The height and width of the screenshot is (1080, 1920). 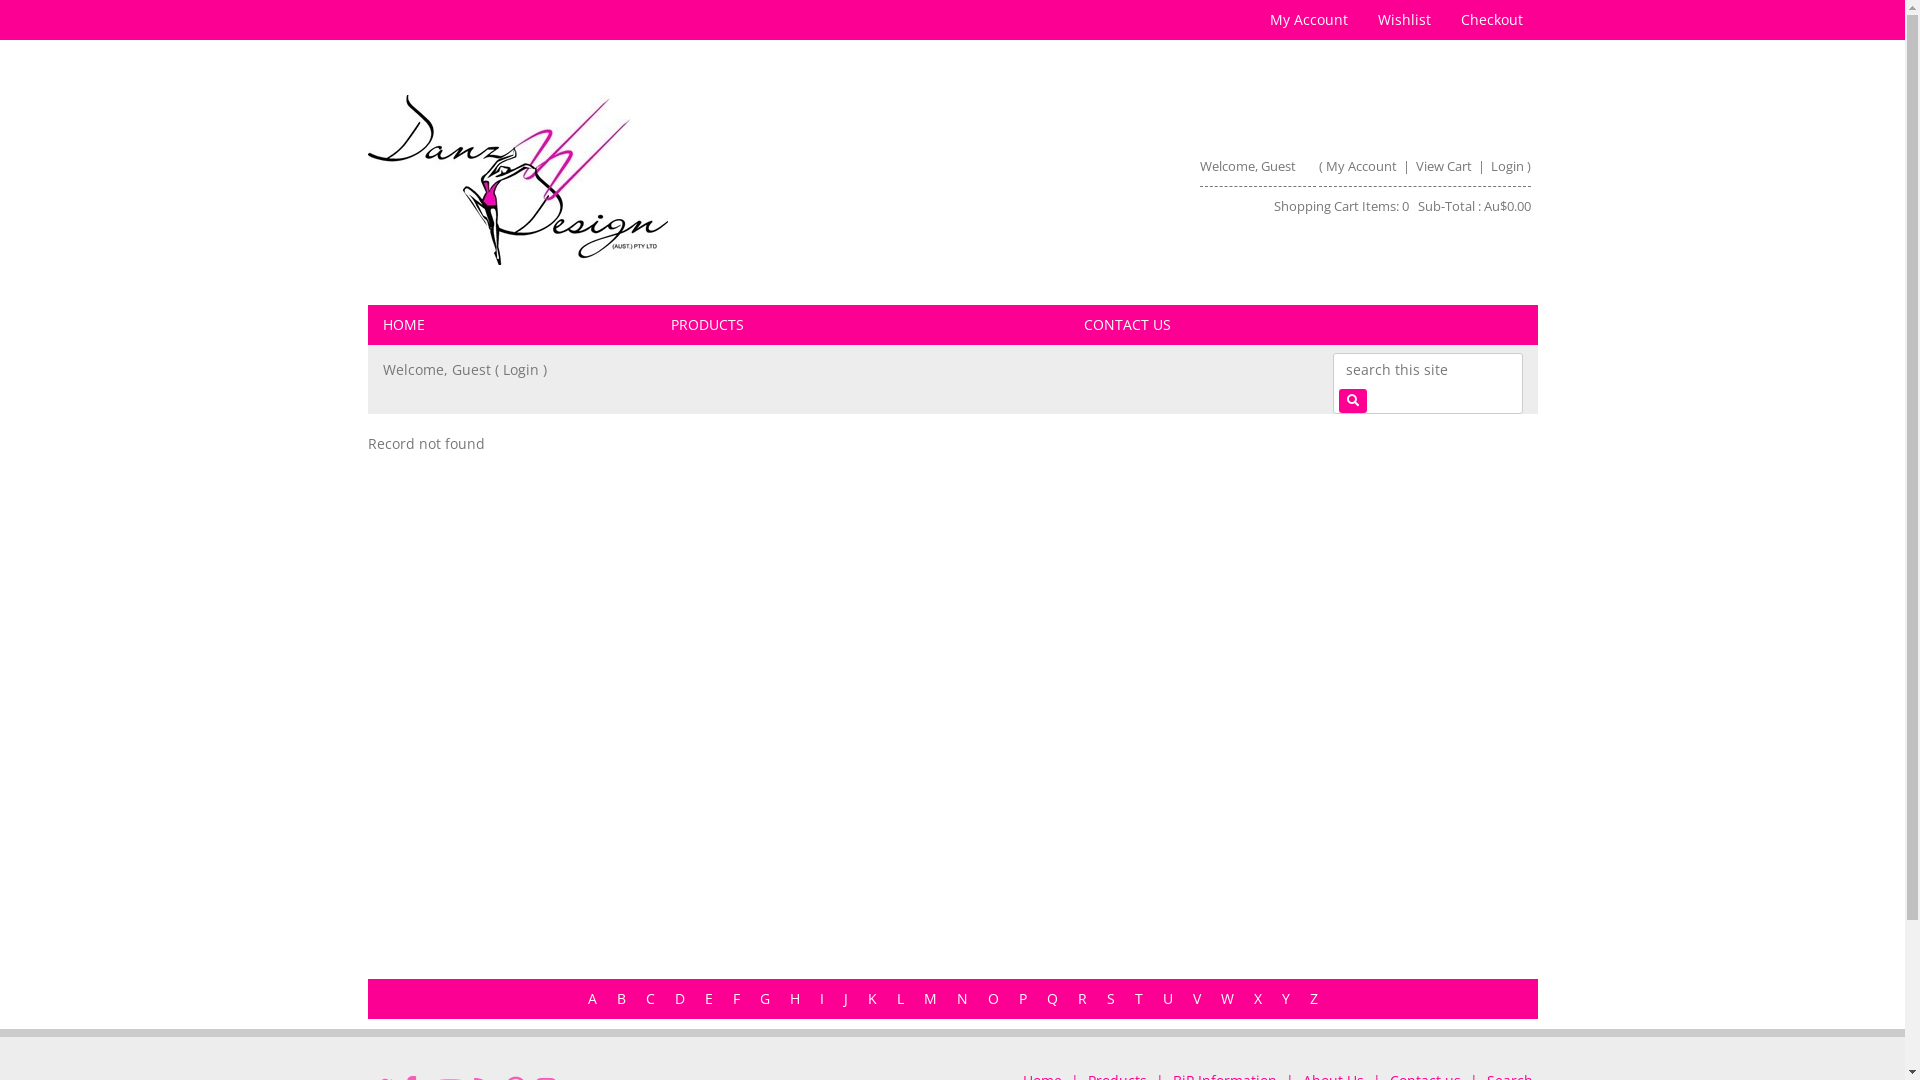 I want to click on CONTACT US, so click(x=1304, y=325).